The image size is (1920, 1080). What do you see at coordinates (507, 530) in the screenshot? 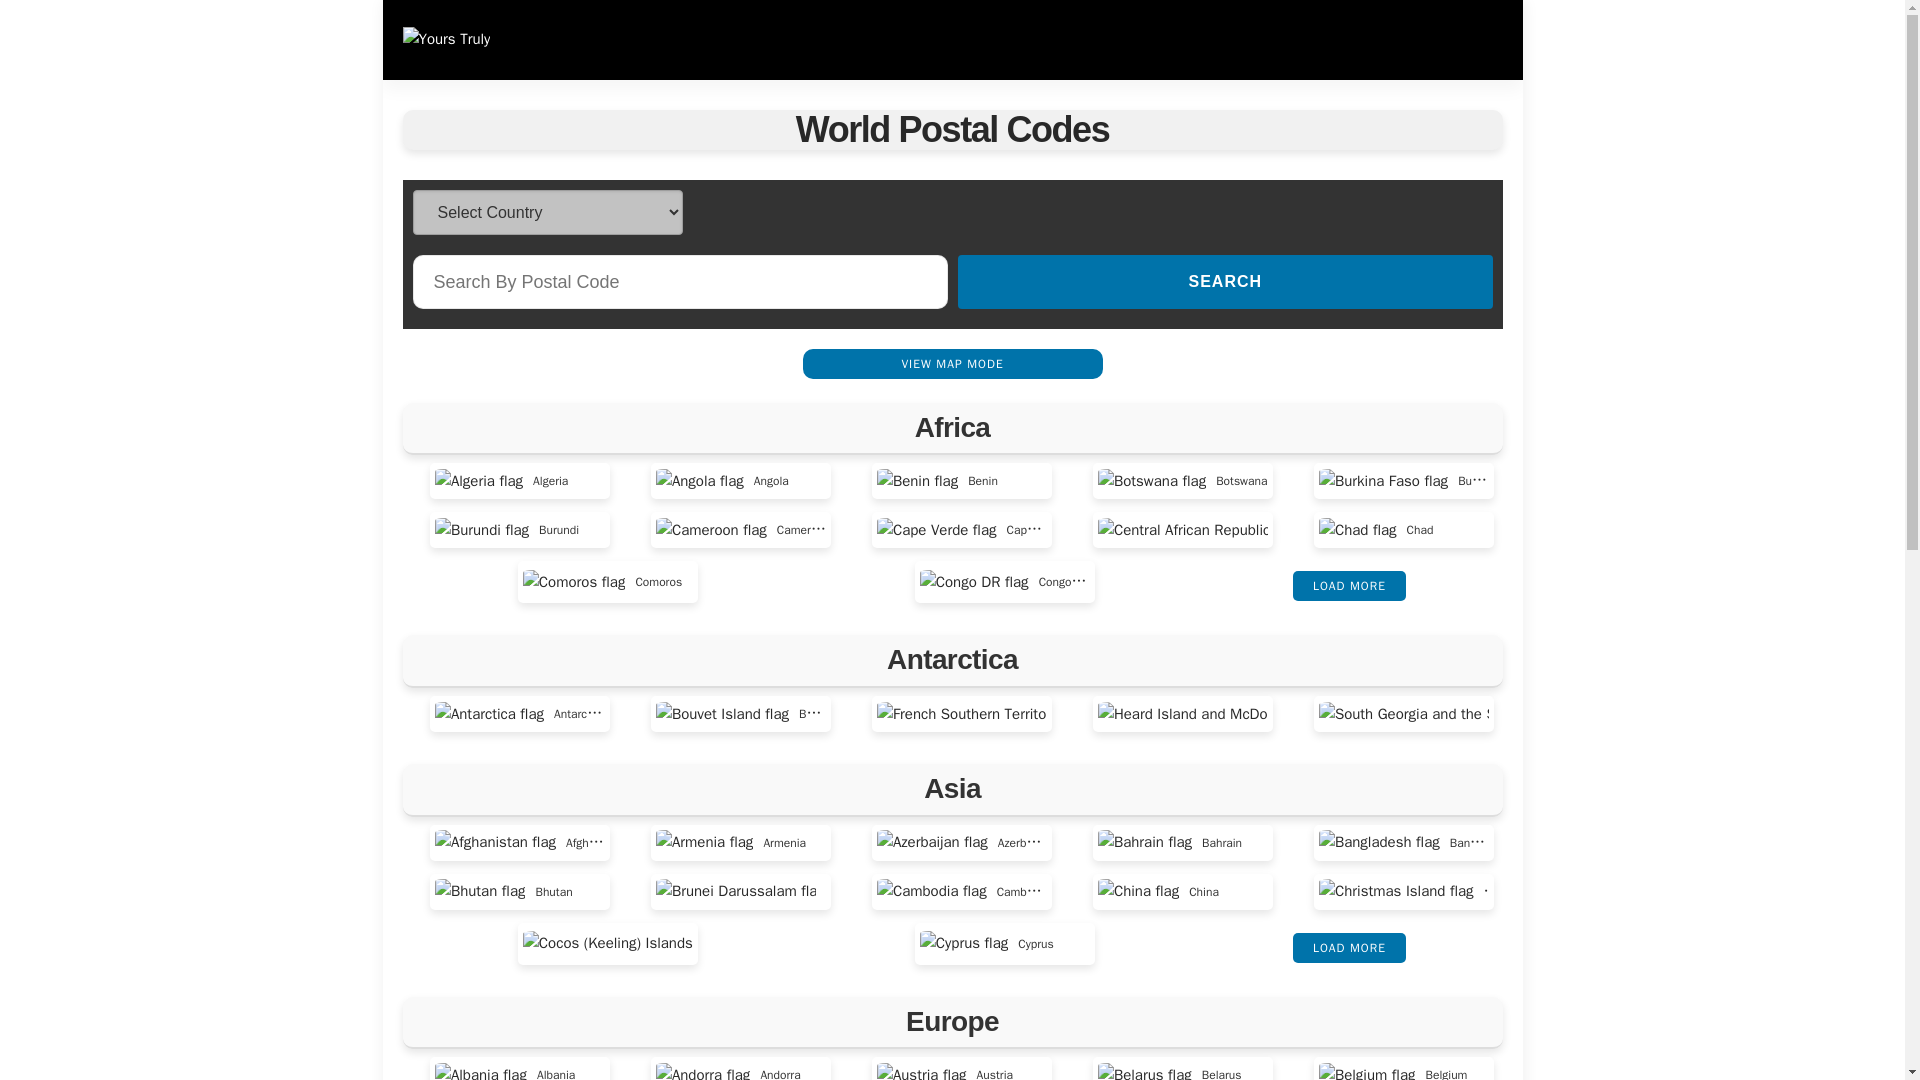
I see `Burundi` at bounding box center [507, 530].